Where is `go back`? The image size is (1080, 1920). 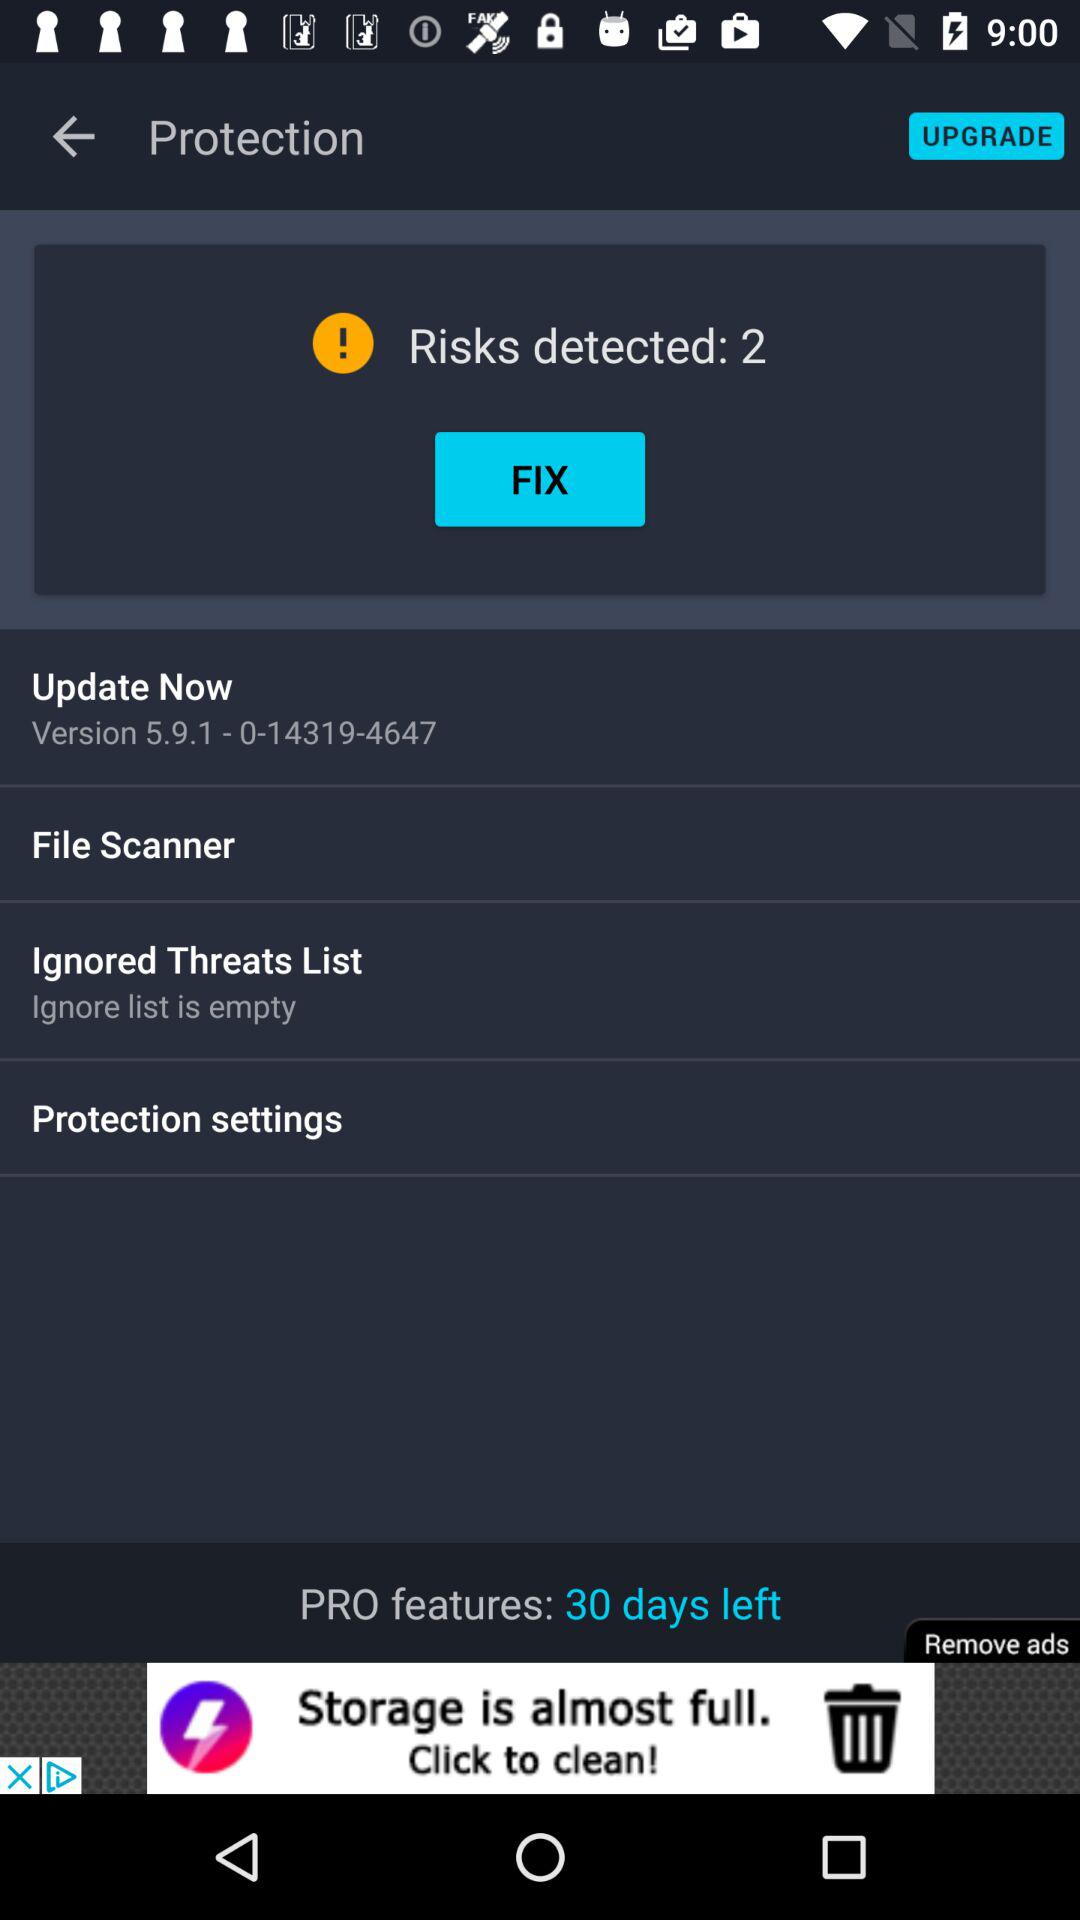
go back is located at coordinates (74, 136).